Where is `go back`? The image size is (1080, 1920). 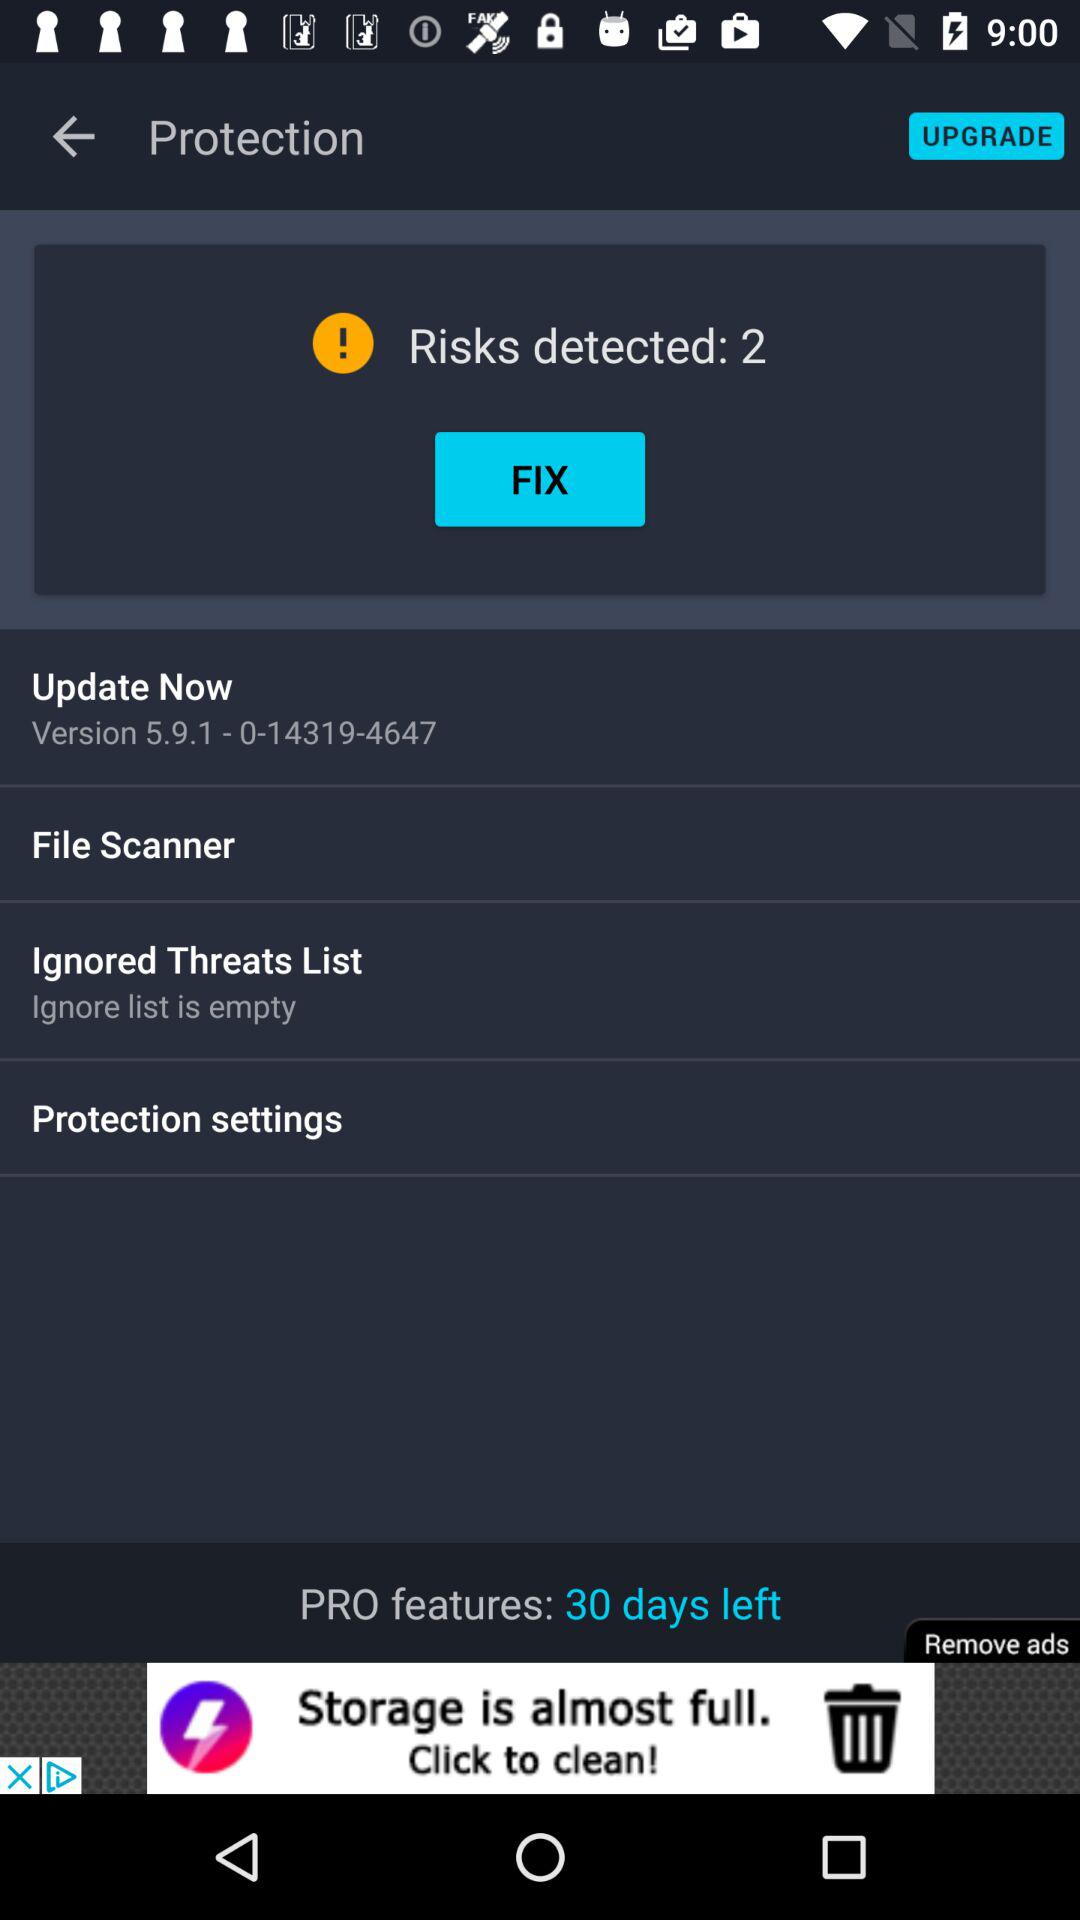
go back is located at coordinates (74, 136).